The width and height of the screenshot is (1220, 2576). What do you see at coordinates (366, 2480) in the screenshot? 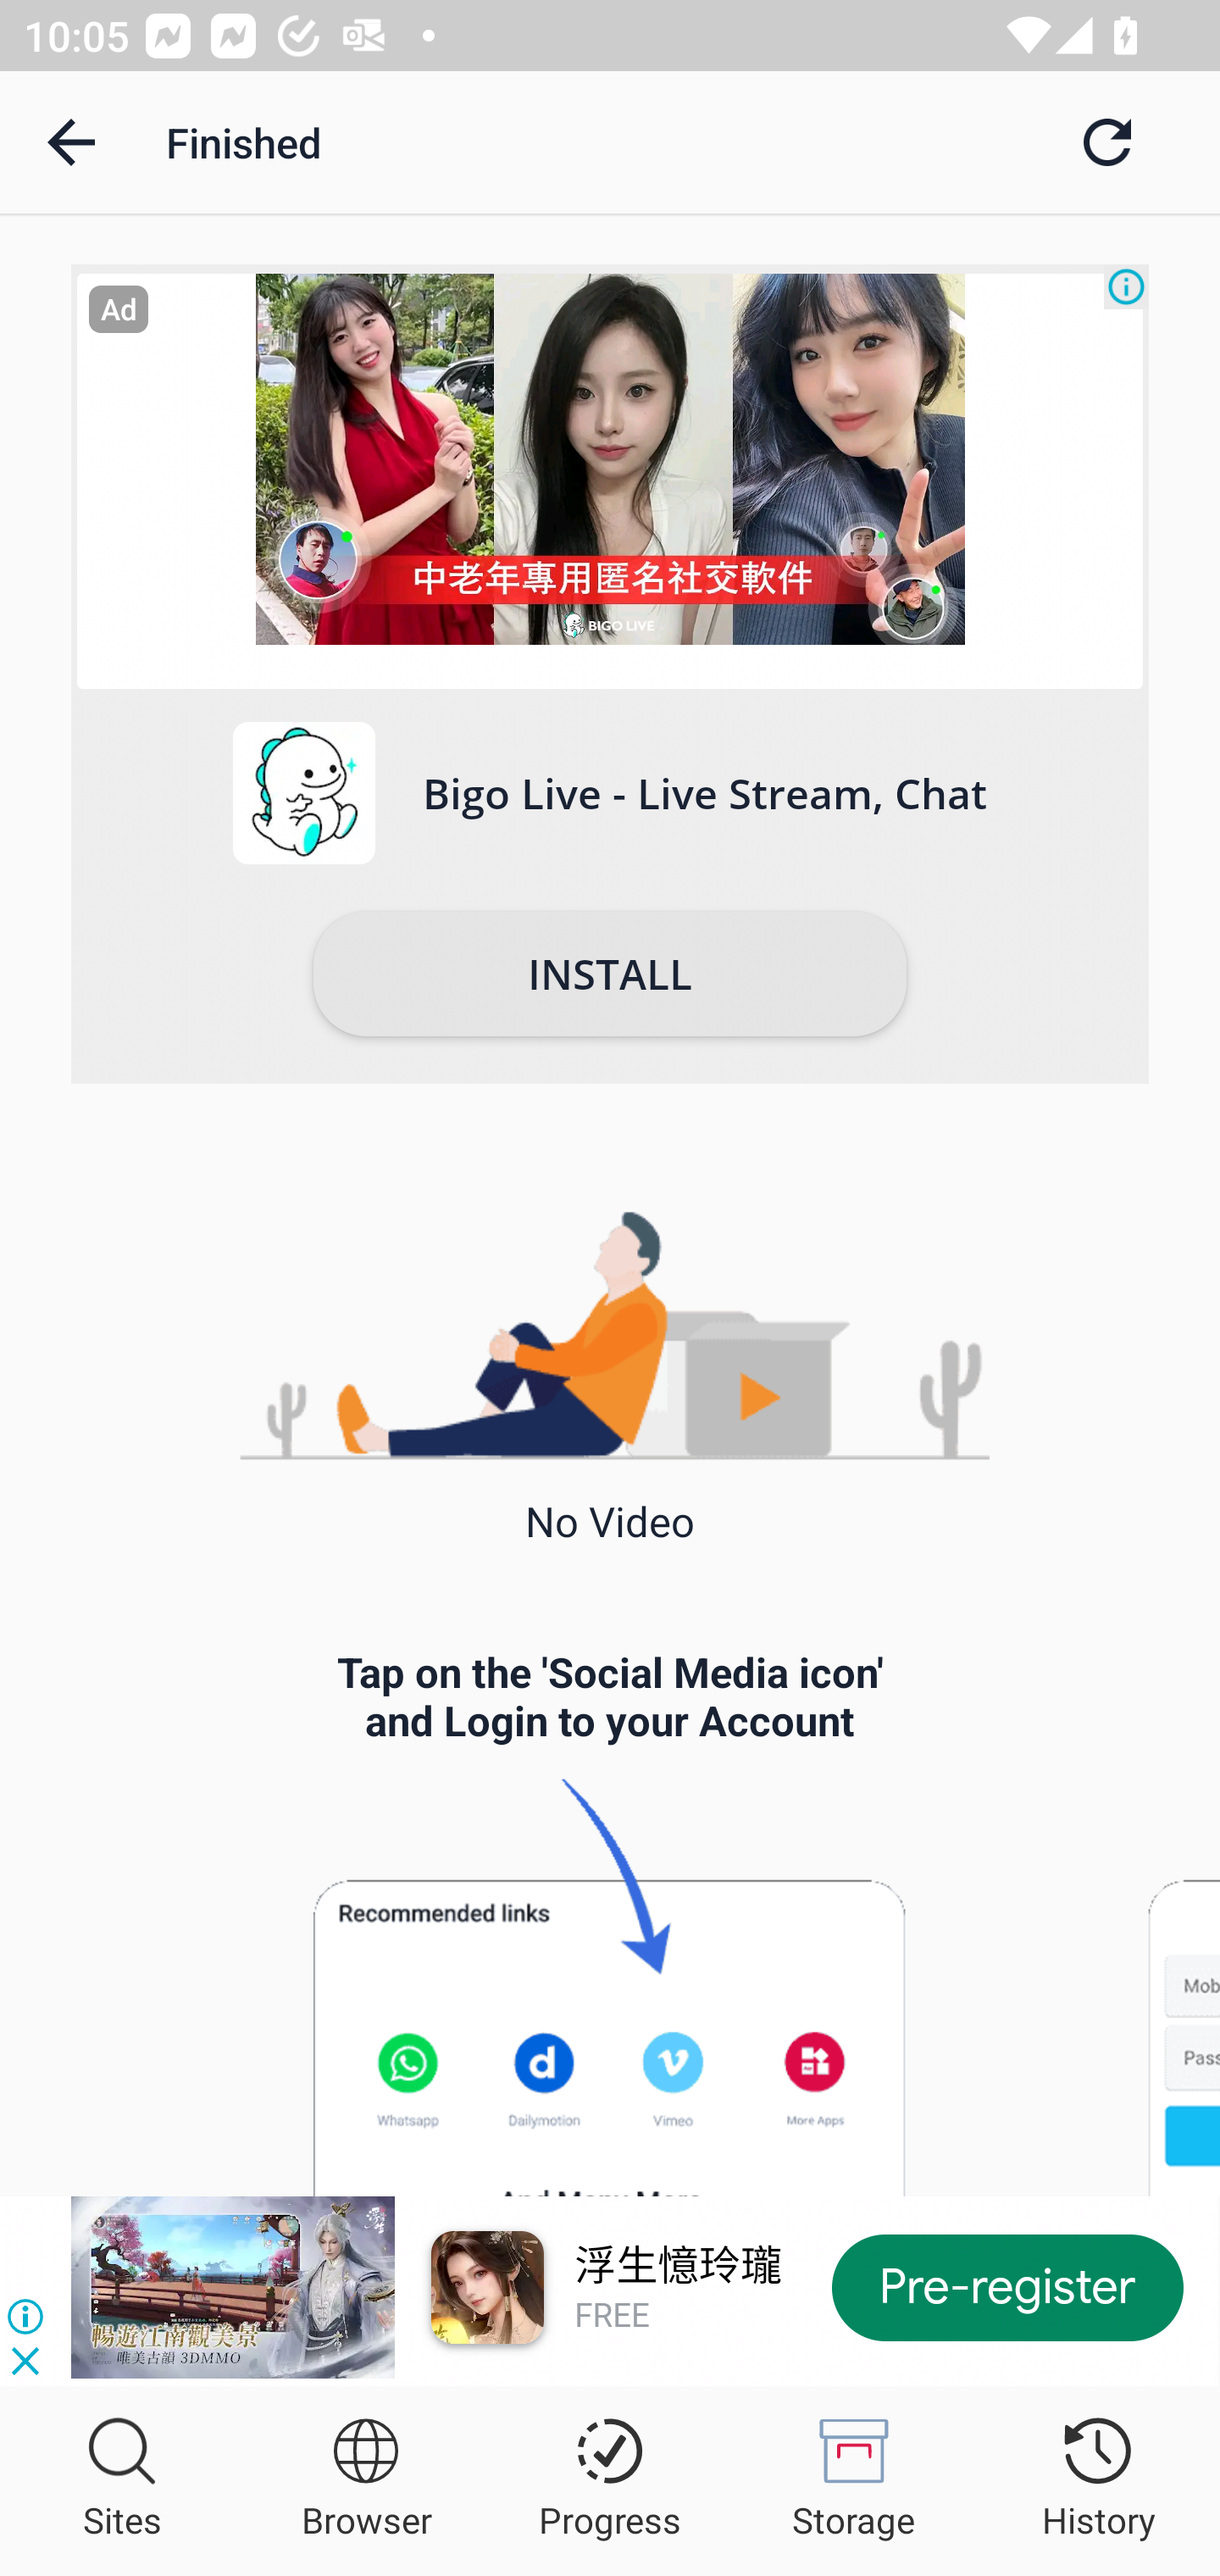
I see `Browser` at bounding box center [366, 2480].